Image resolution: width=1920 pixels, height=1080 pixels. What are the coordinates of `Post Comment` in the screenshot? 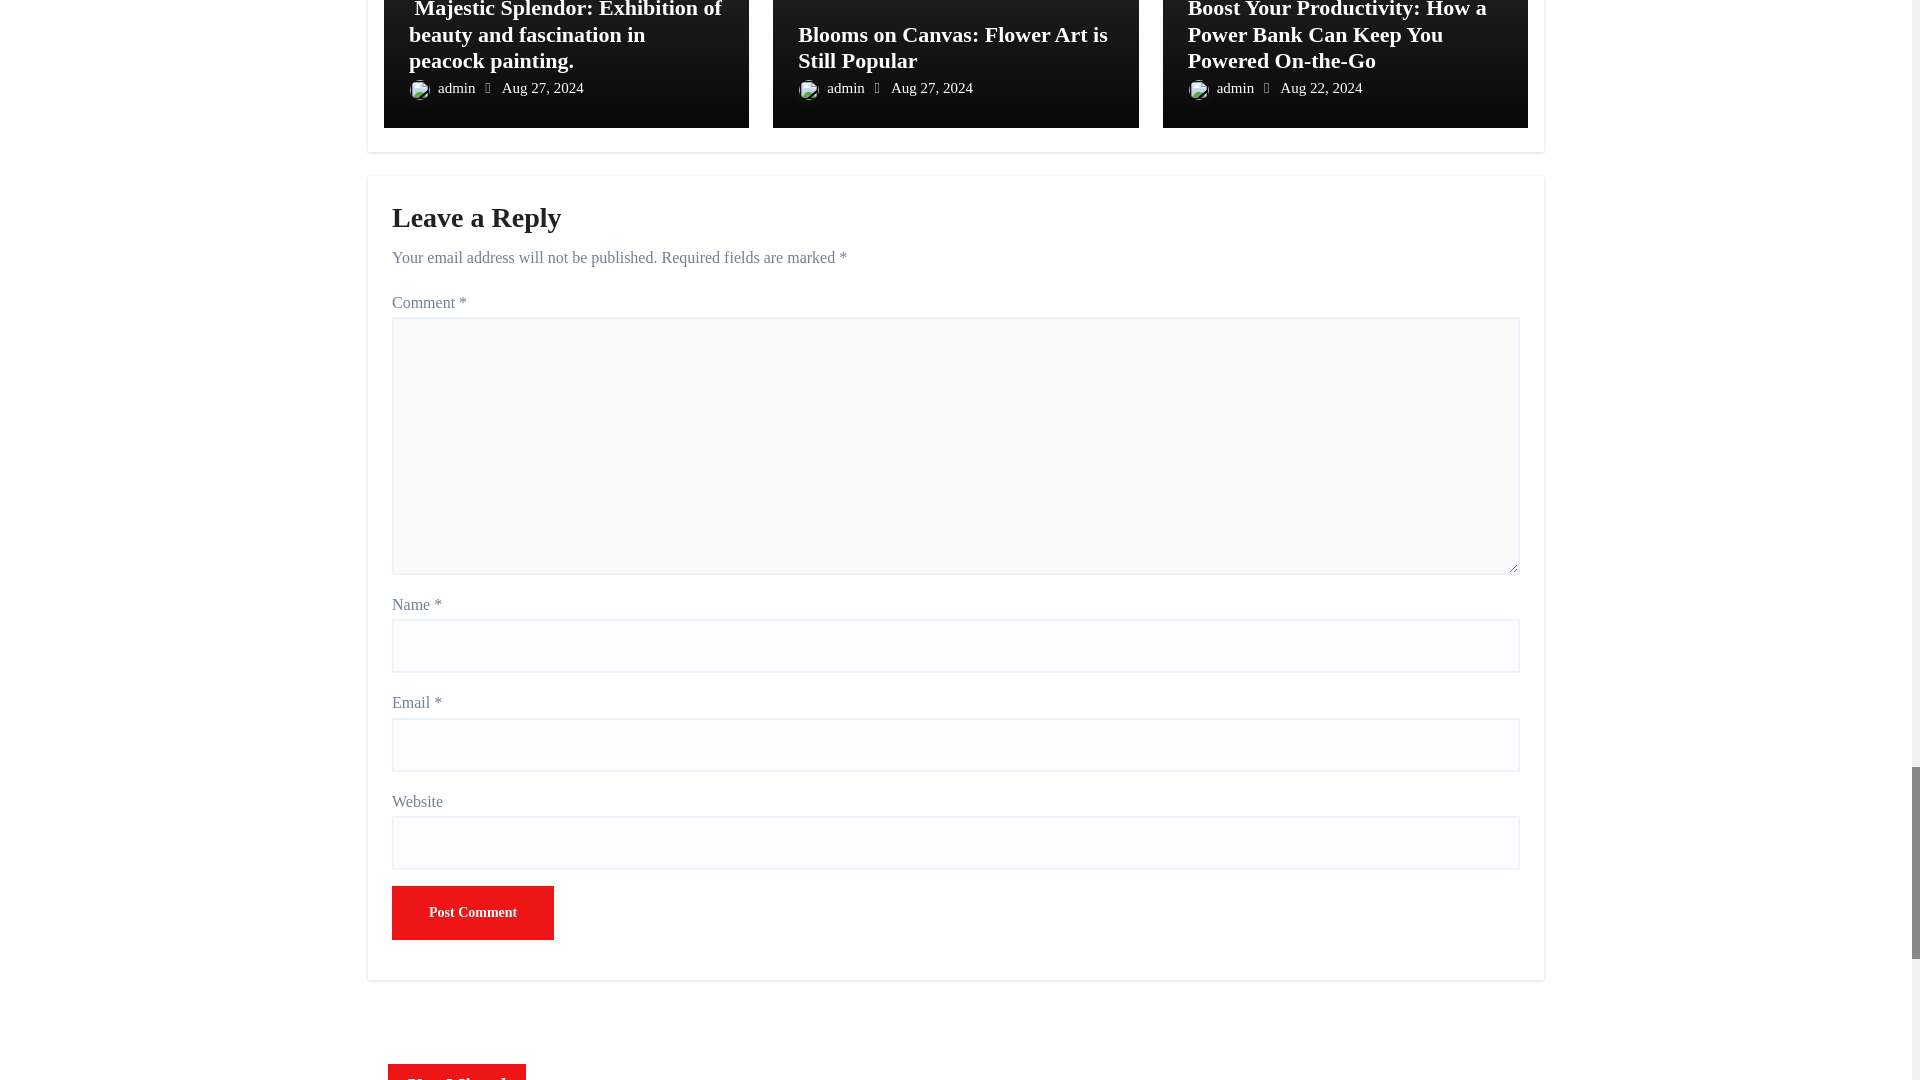 It's located at (472, 912).